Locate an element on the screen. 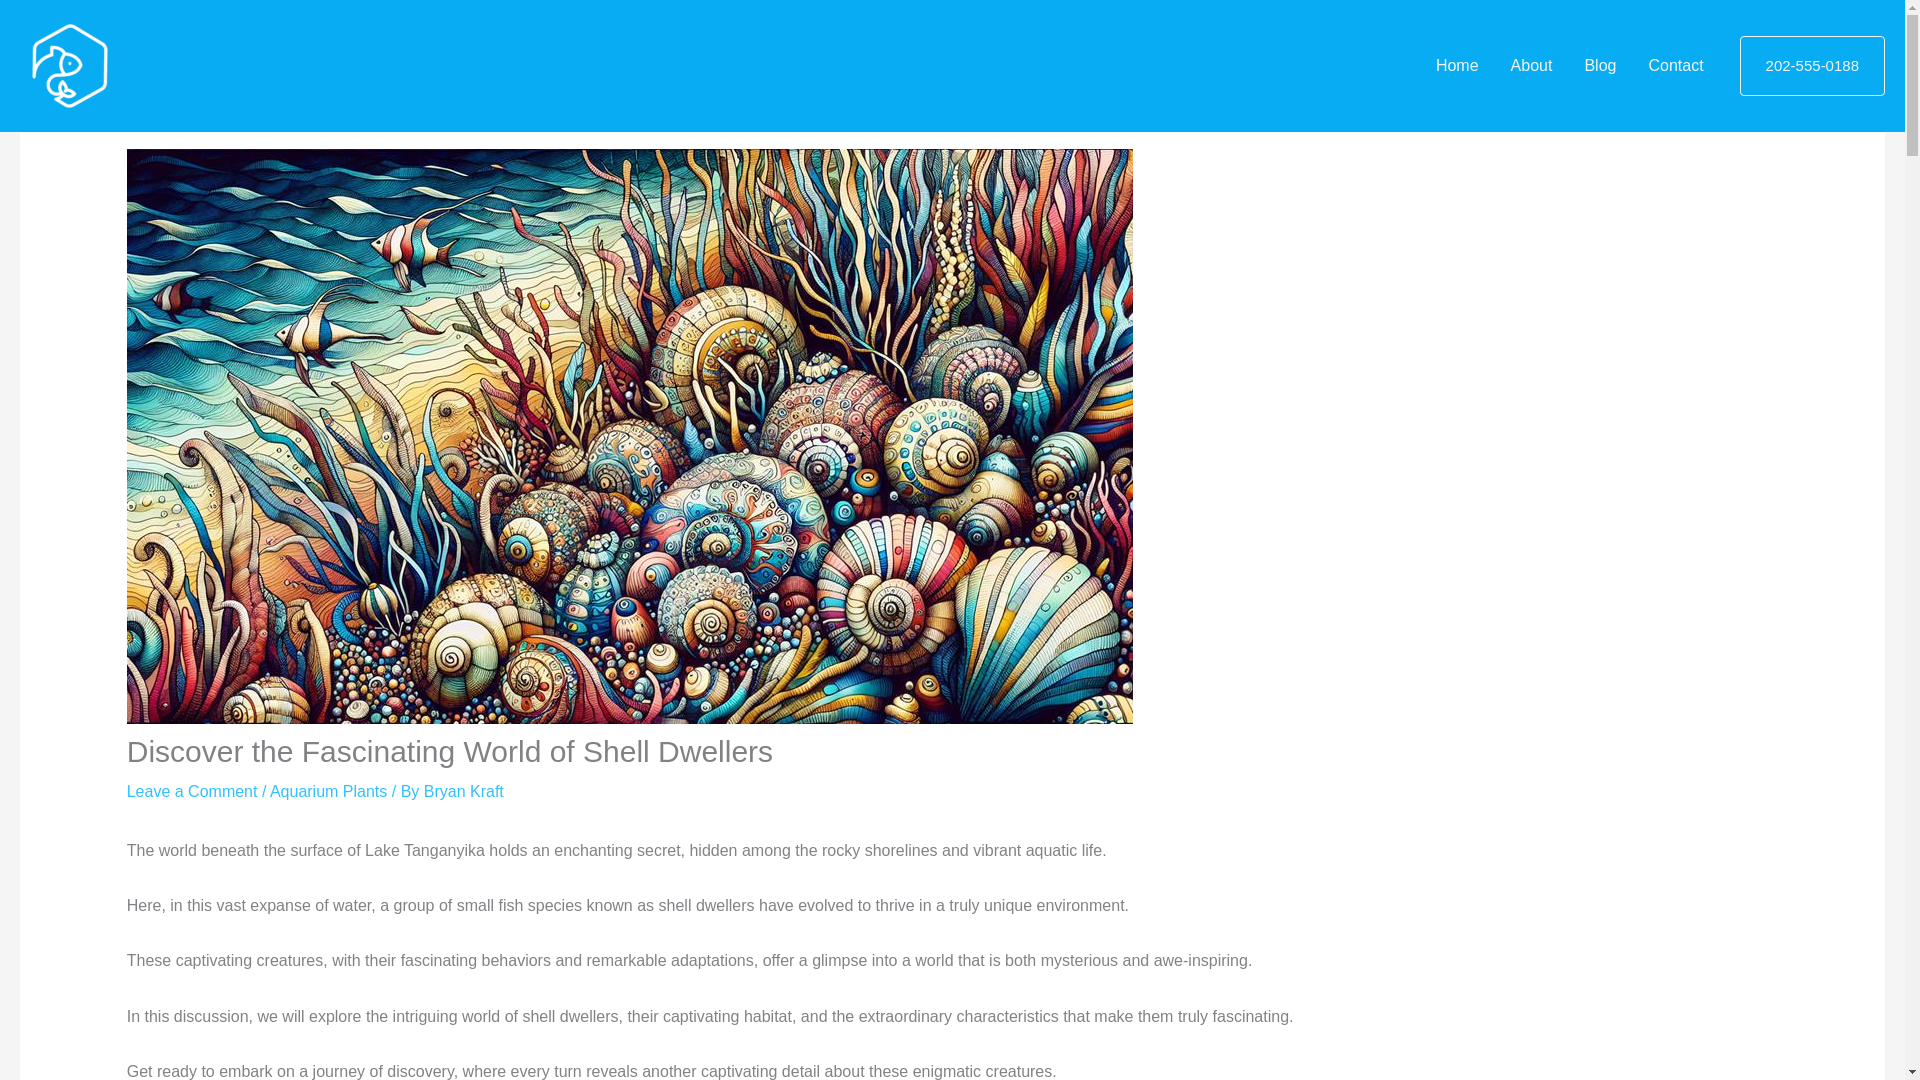 The width and height of the screenshot is (1920, 1080). Leave a Comment is located at coordinates (192, 792).